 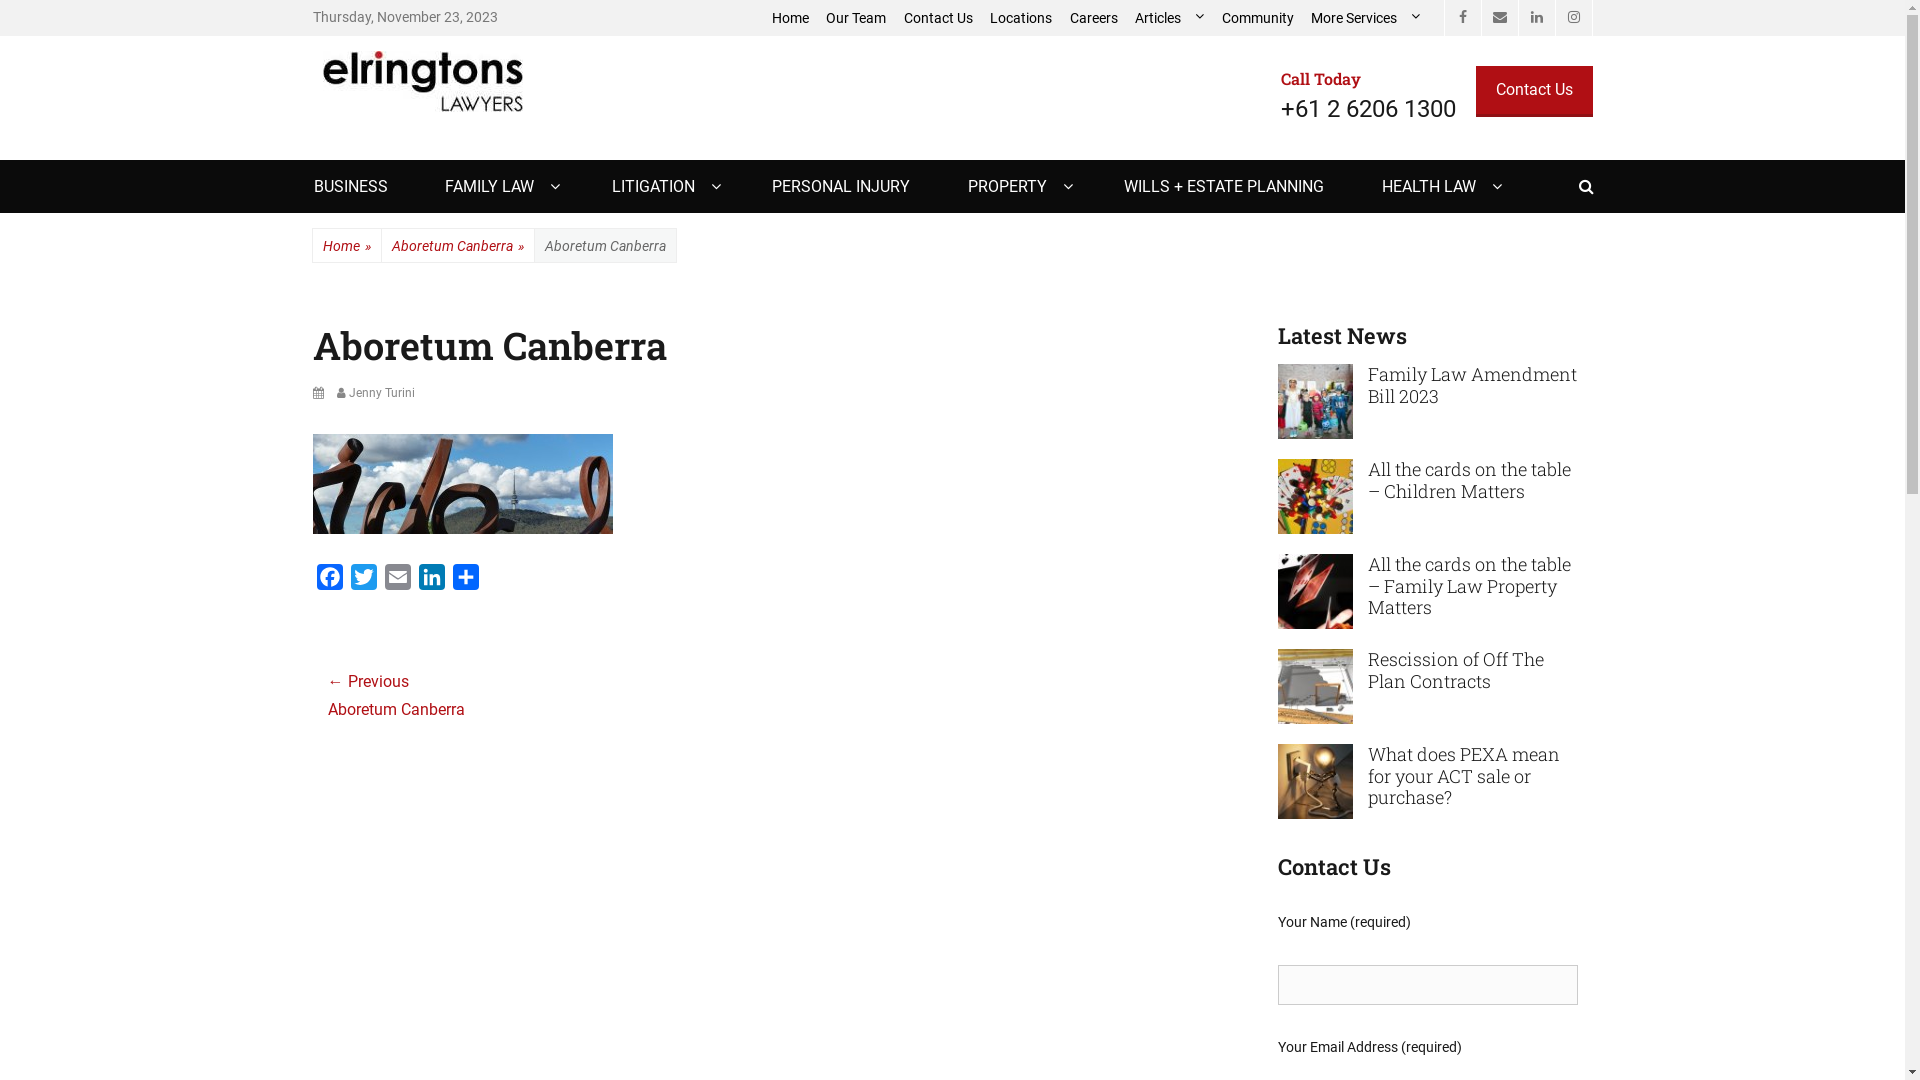 What do you see at coordinates (465, 581) in the screenshot?
I see `Share` at bounding box center [465, 581].